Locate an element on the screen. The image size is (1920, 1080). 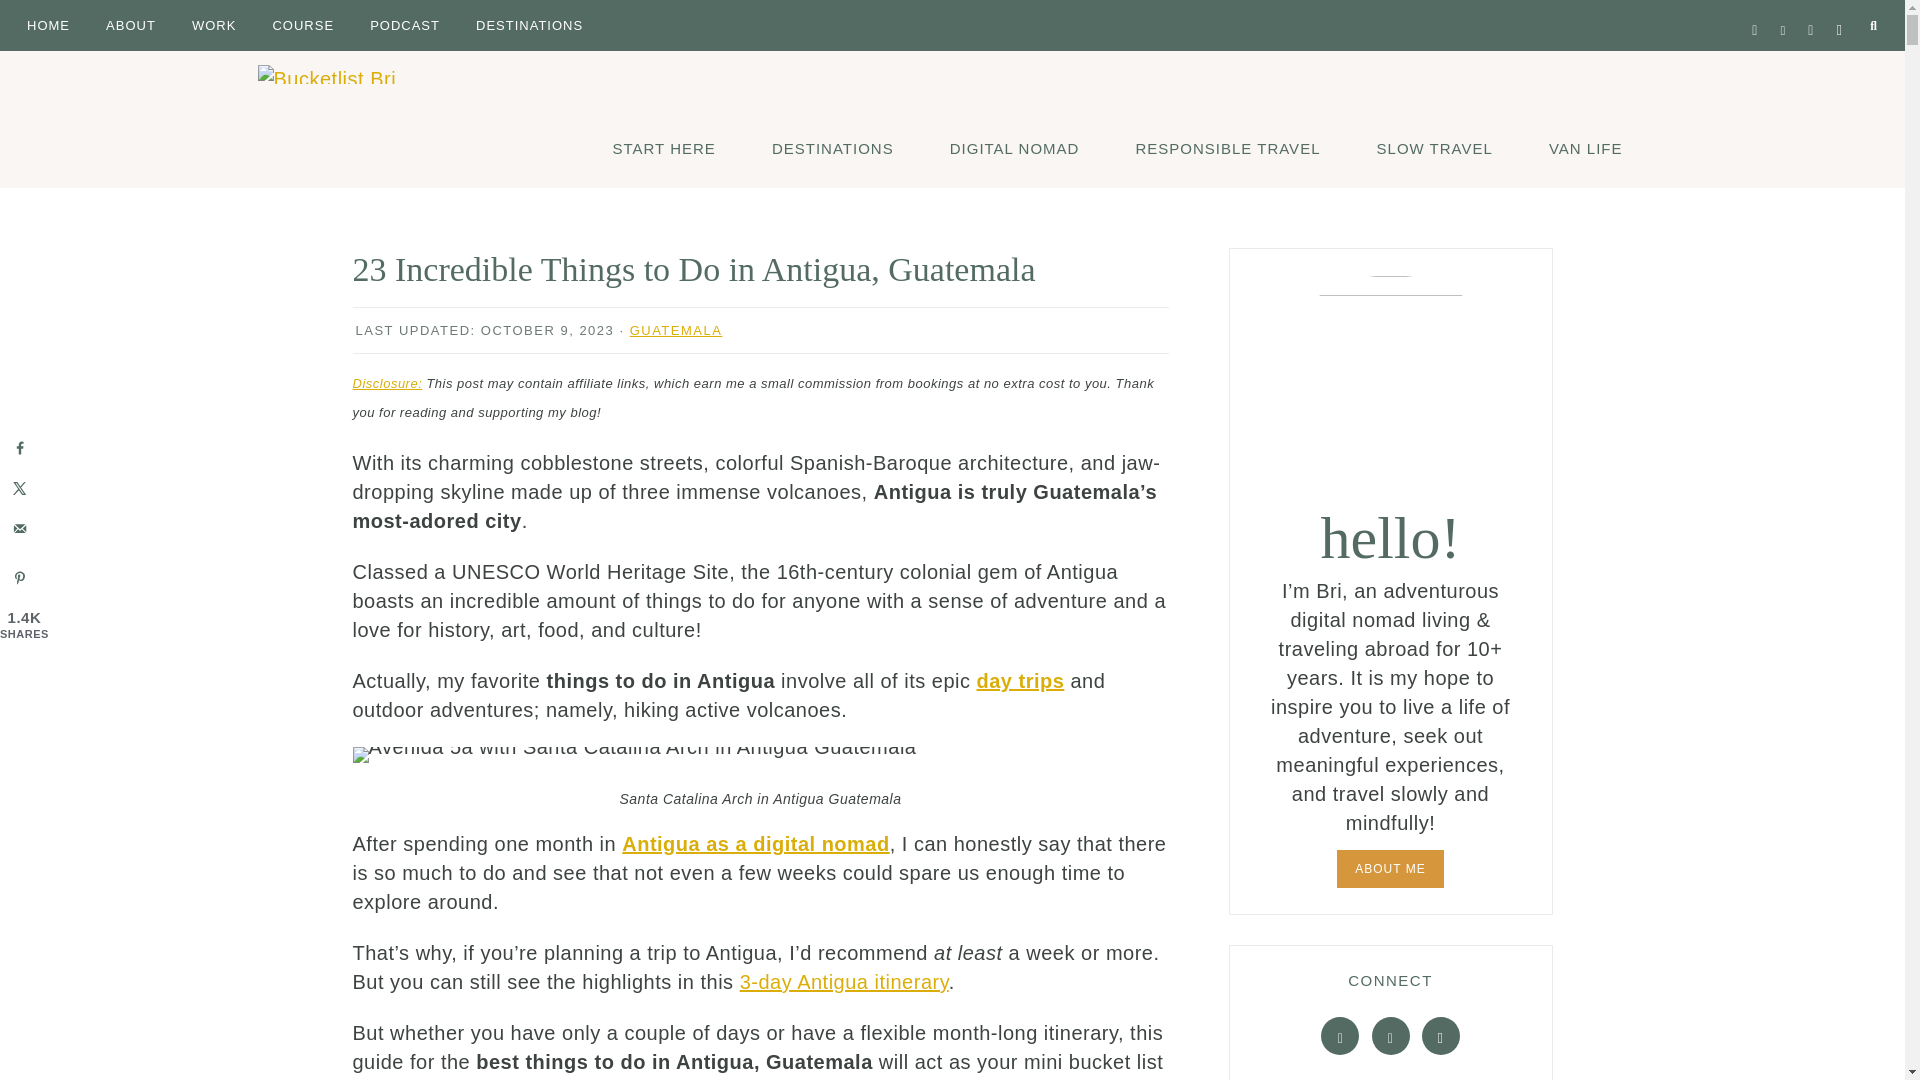
HOME is located at coordinates (48, 24).